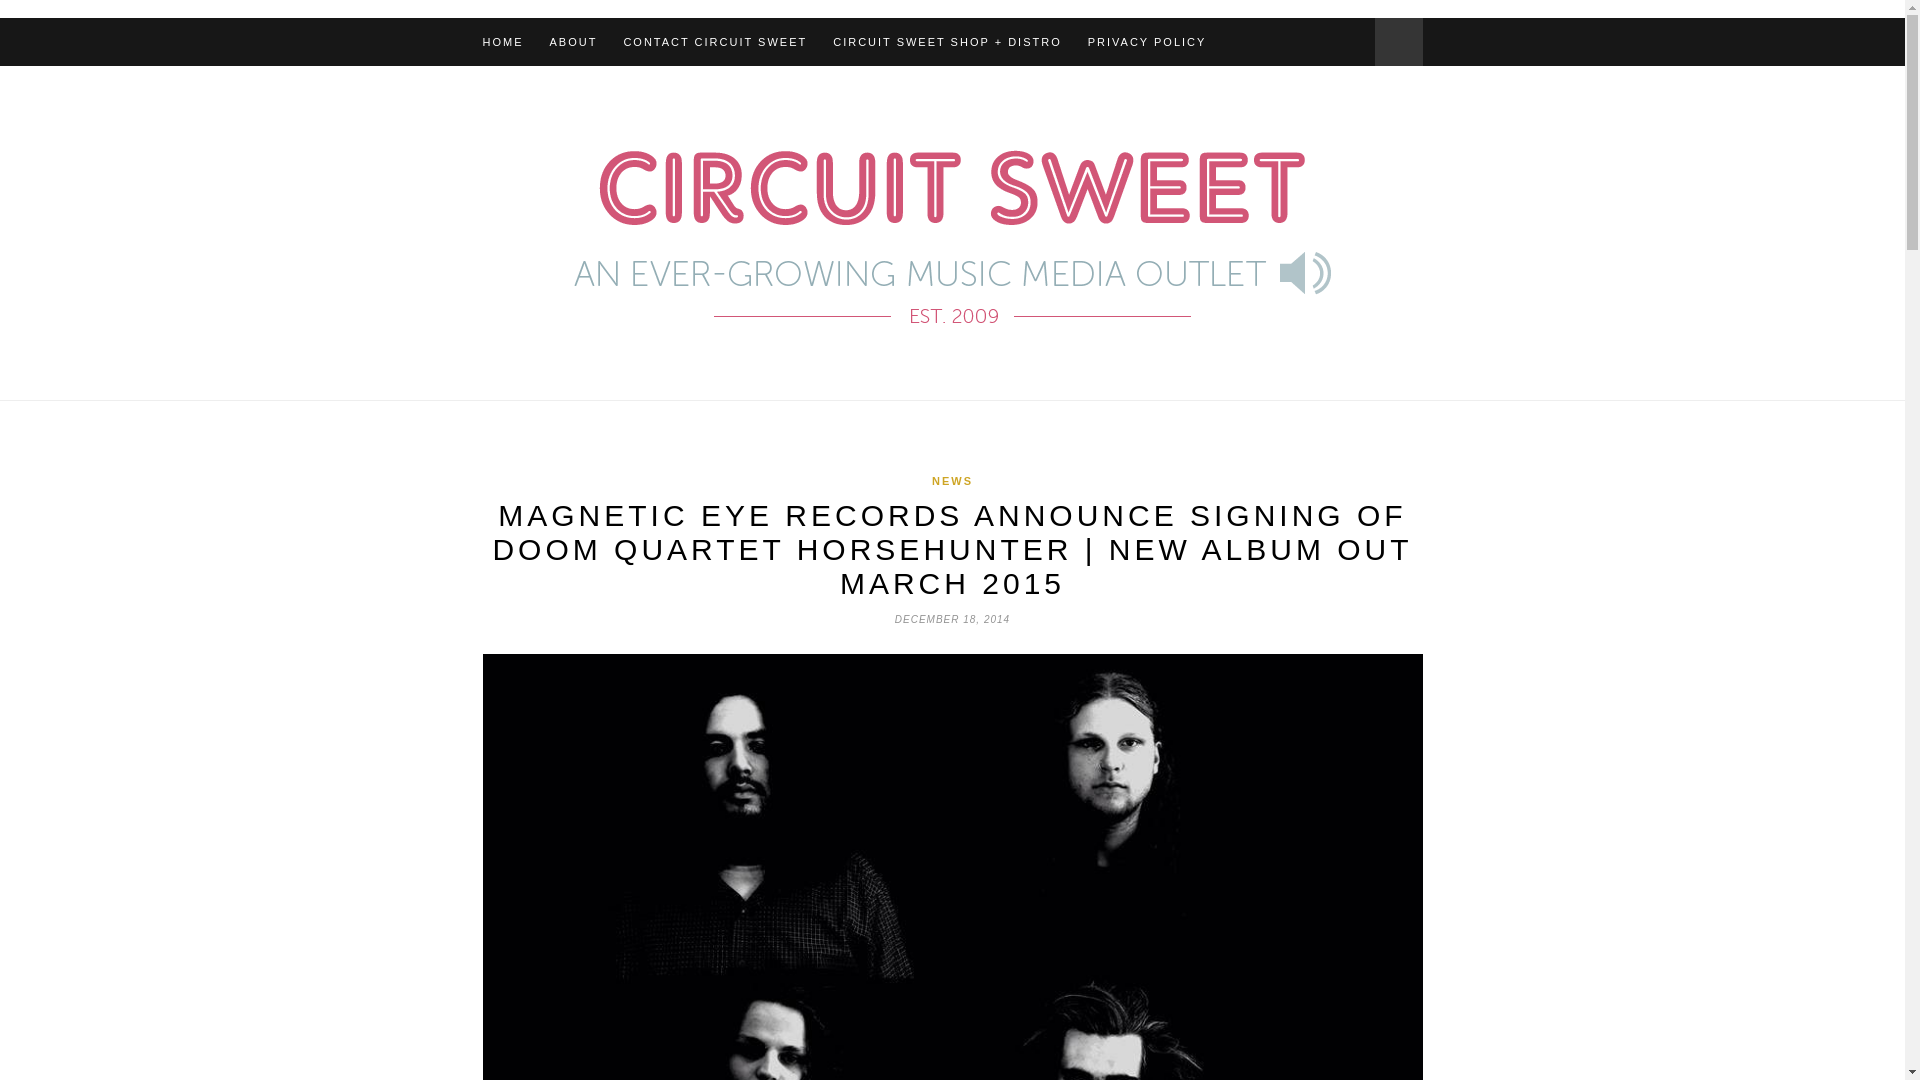 This screenshot has height=1080, width=1920. Describe the element at coordinates (952, 481) in the screenshot. I see `NEWS` at that location.